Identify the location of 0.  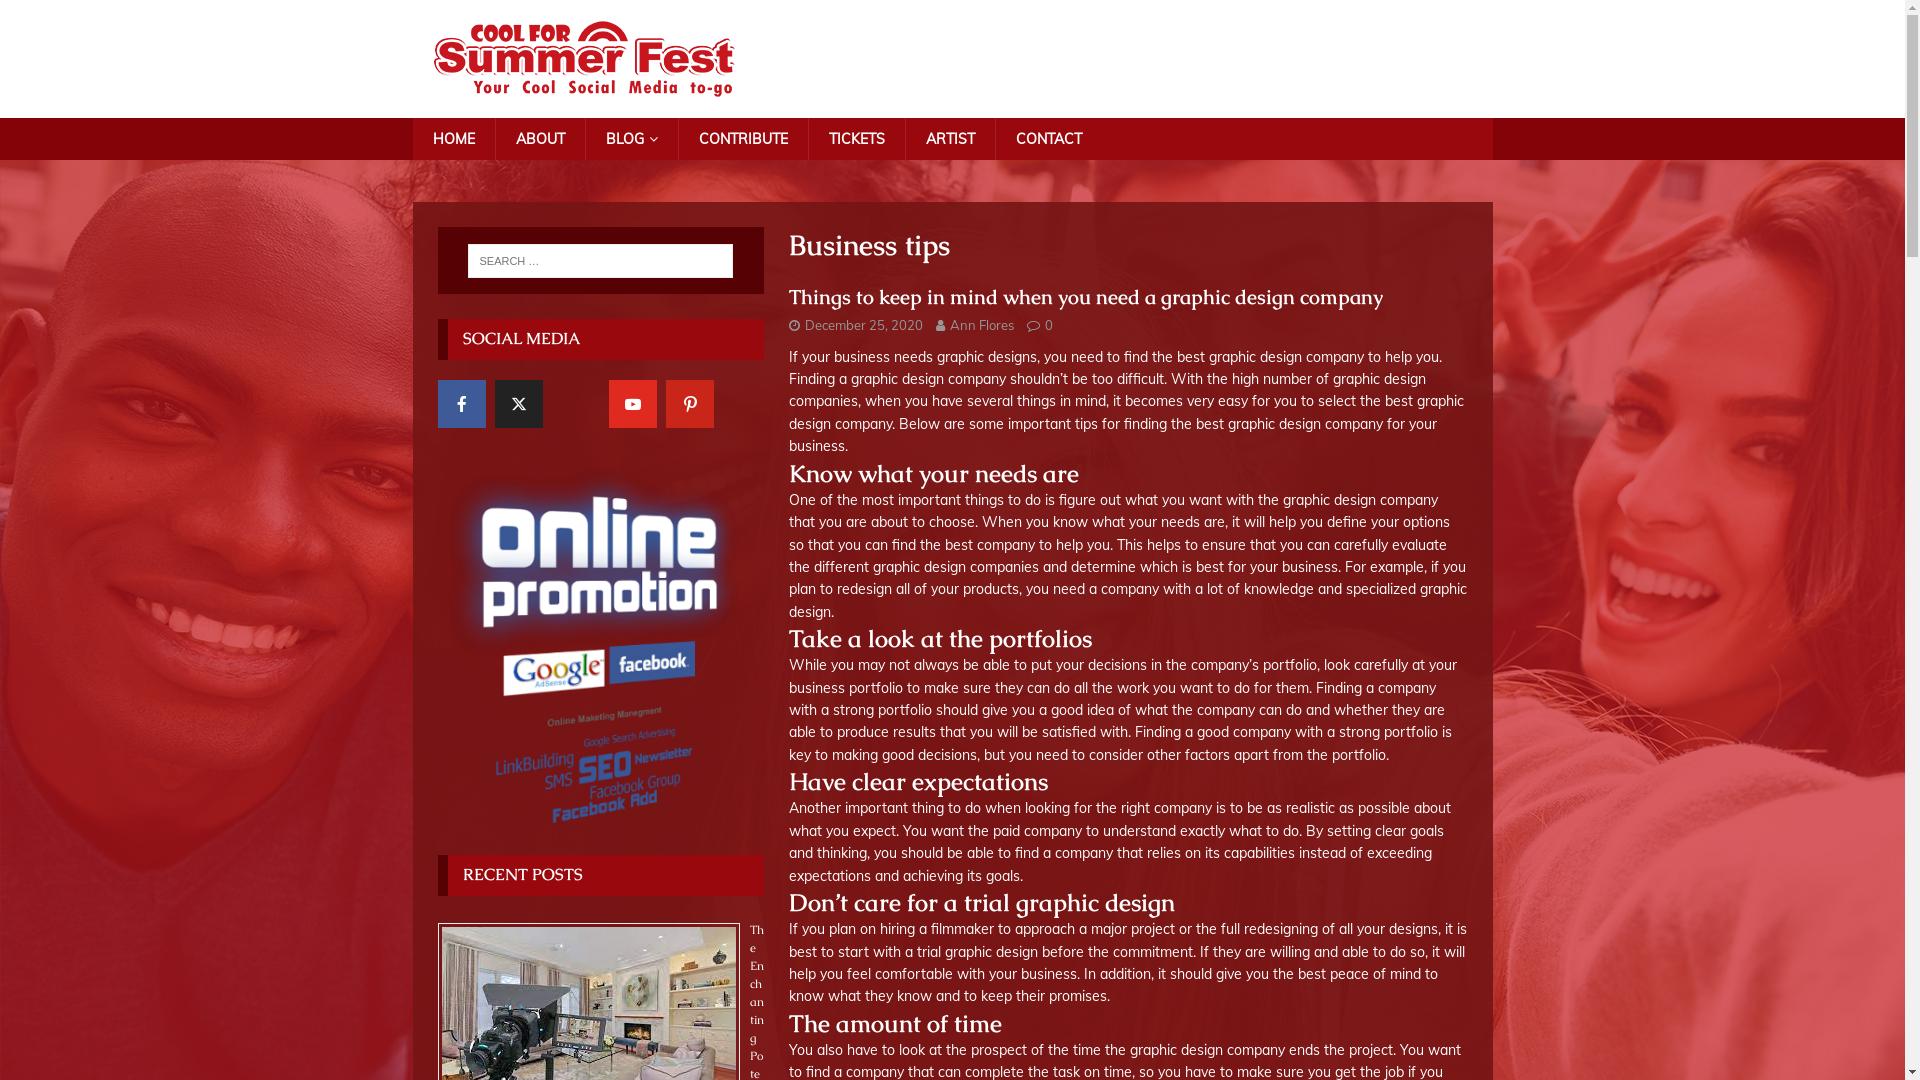
(1049, 325).